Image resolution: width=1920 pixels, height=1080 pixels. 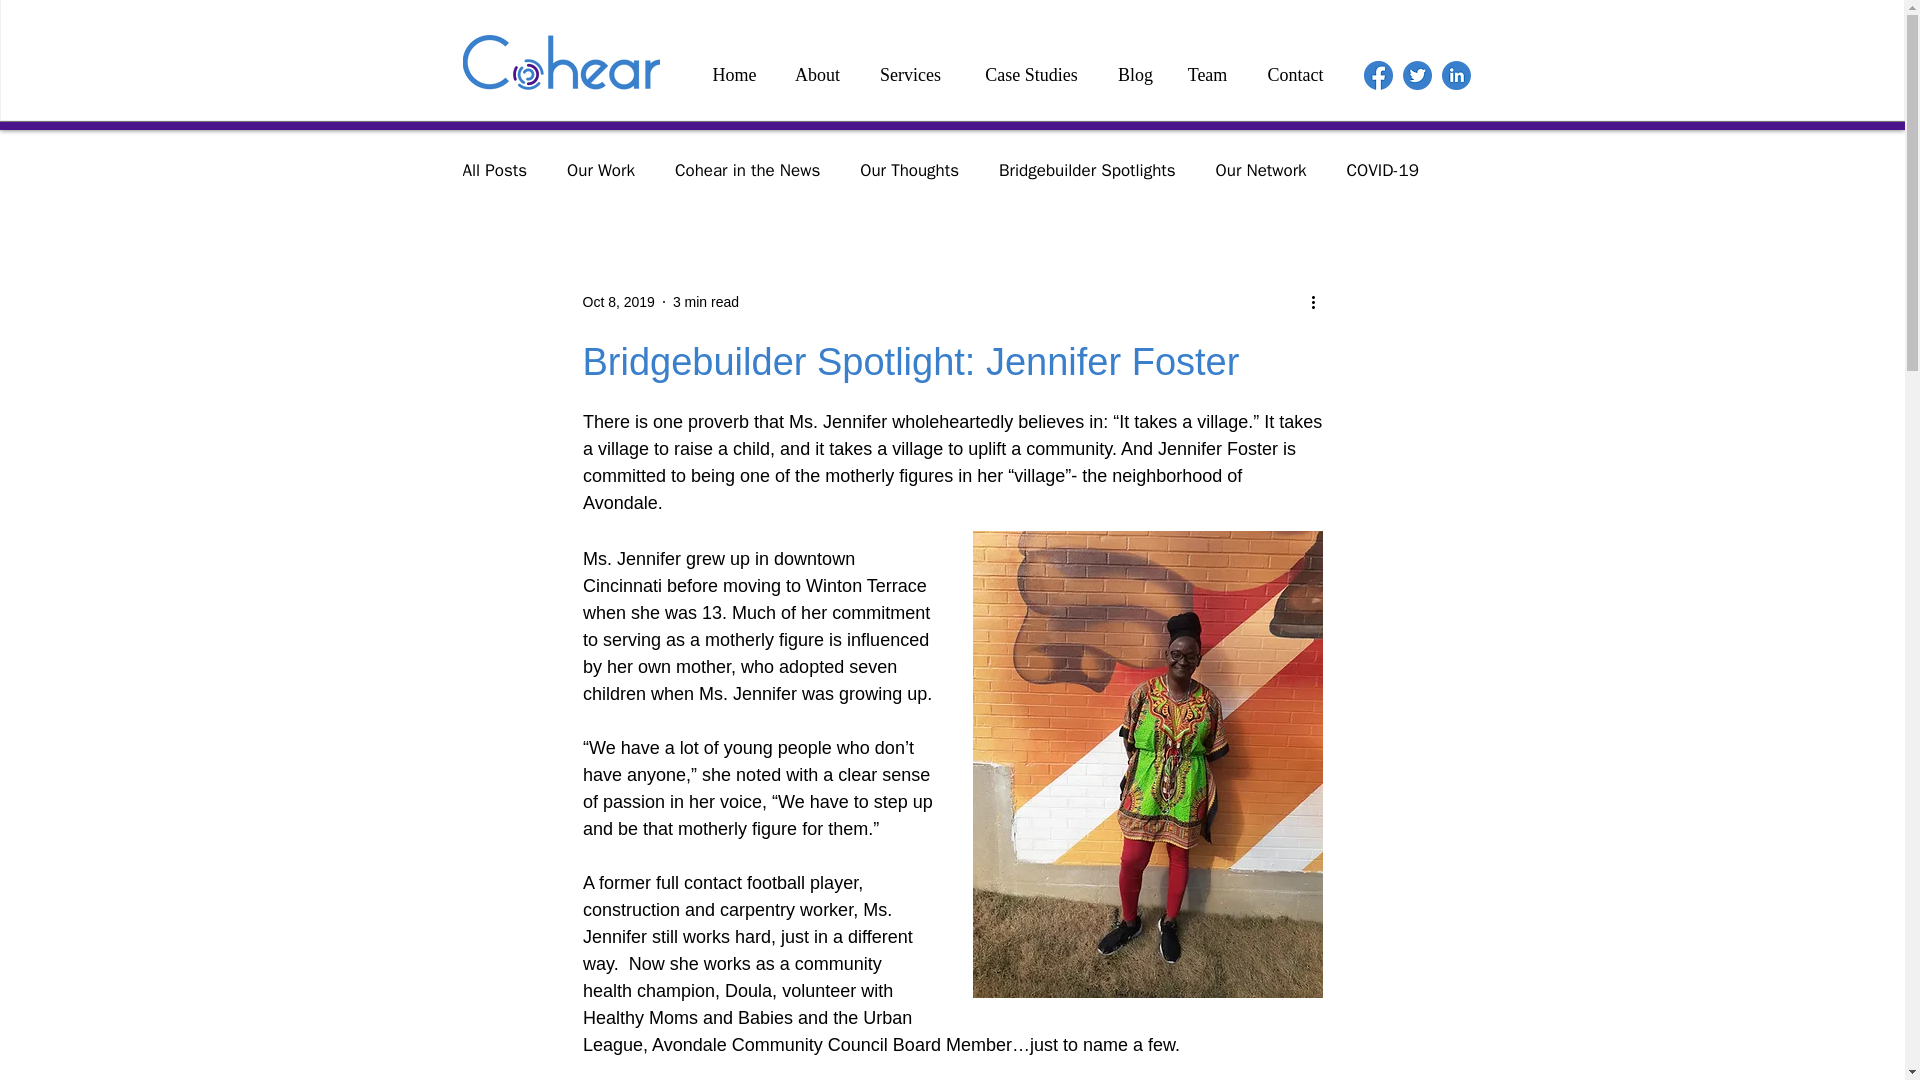 I want to click on Case Studies, so click(x=1032, y=74).